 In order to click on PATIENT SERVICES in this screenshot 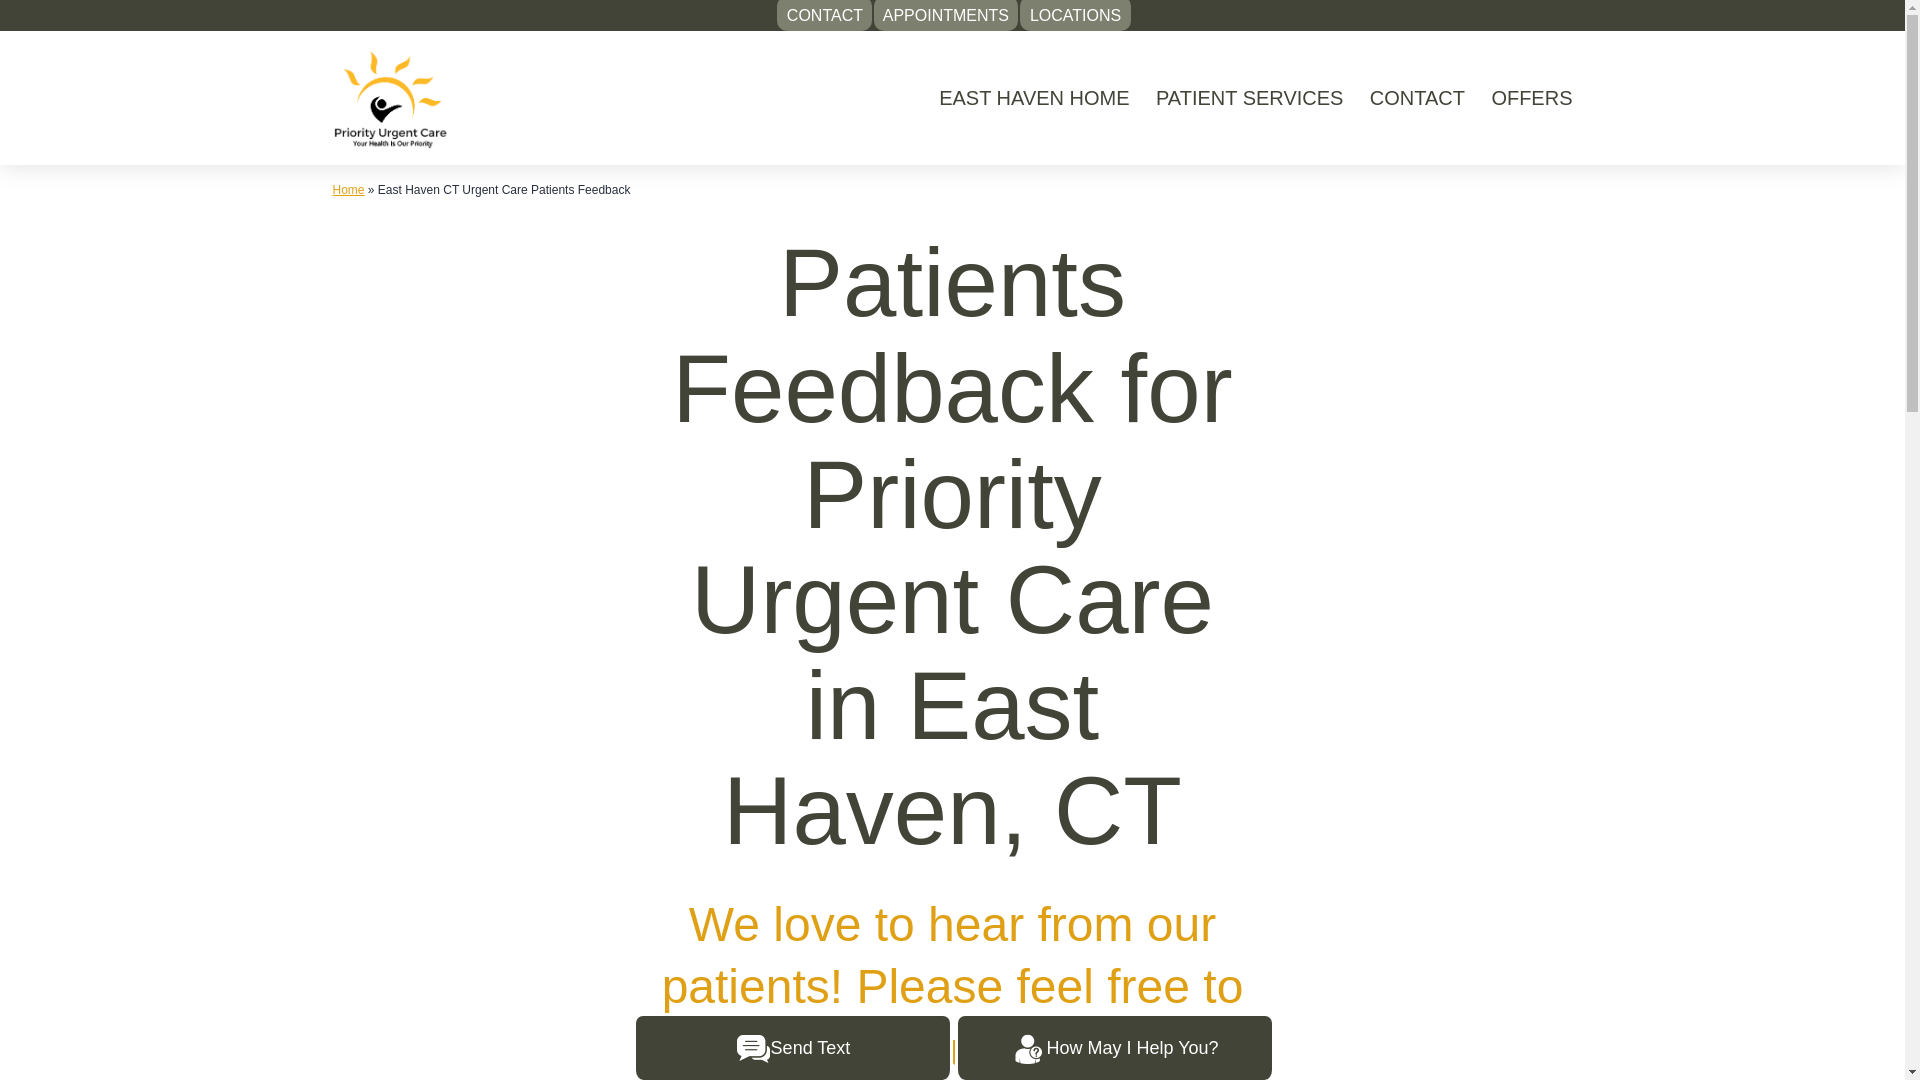, I will do `click(1250, 98)`.